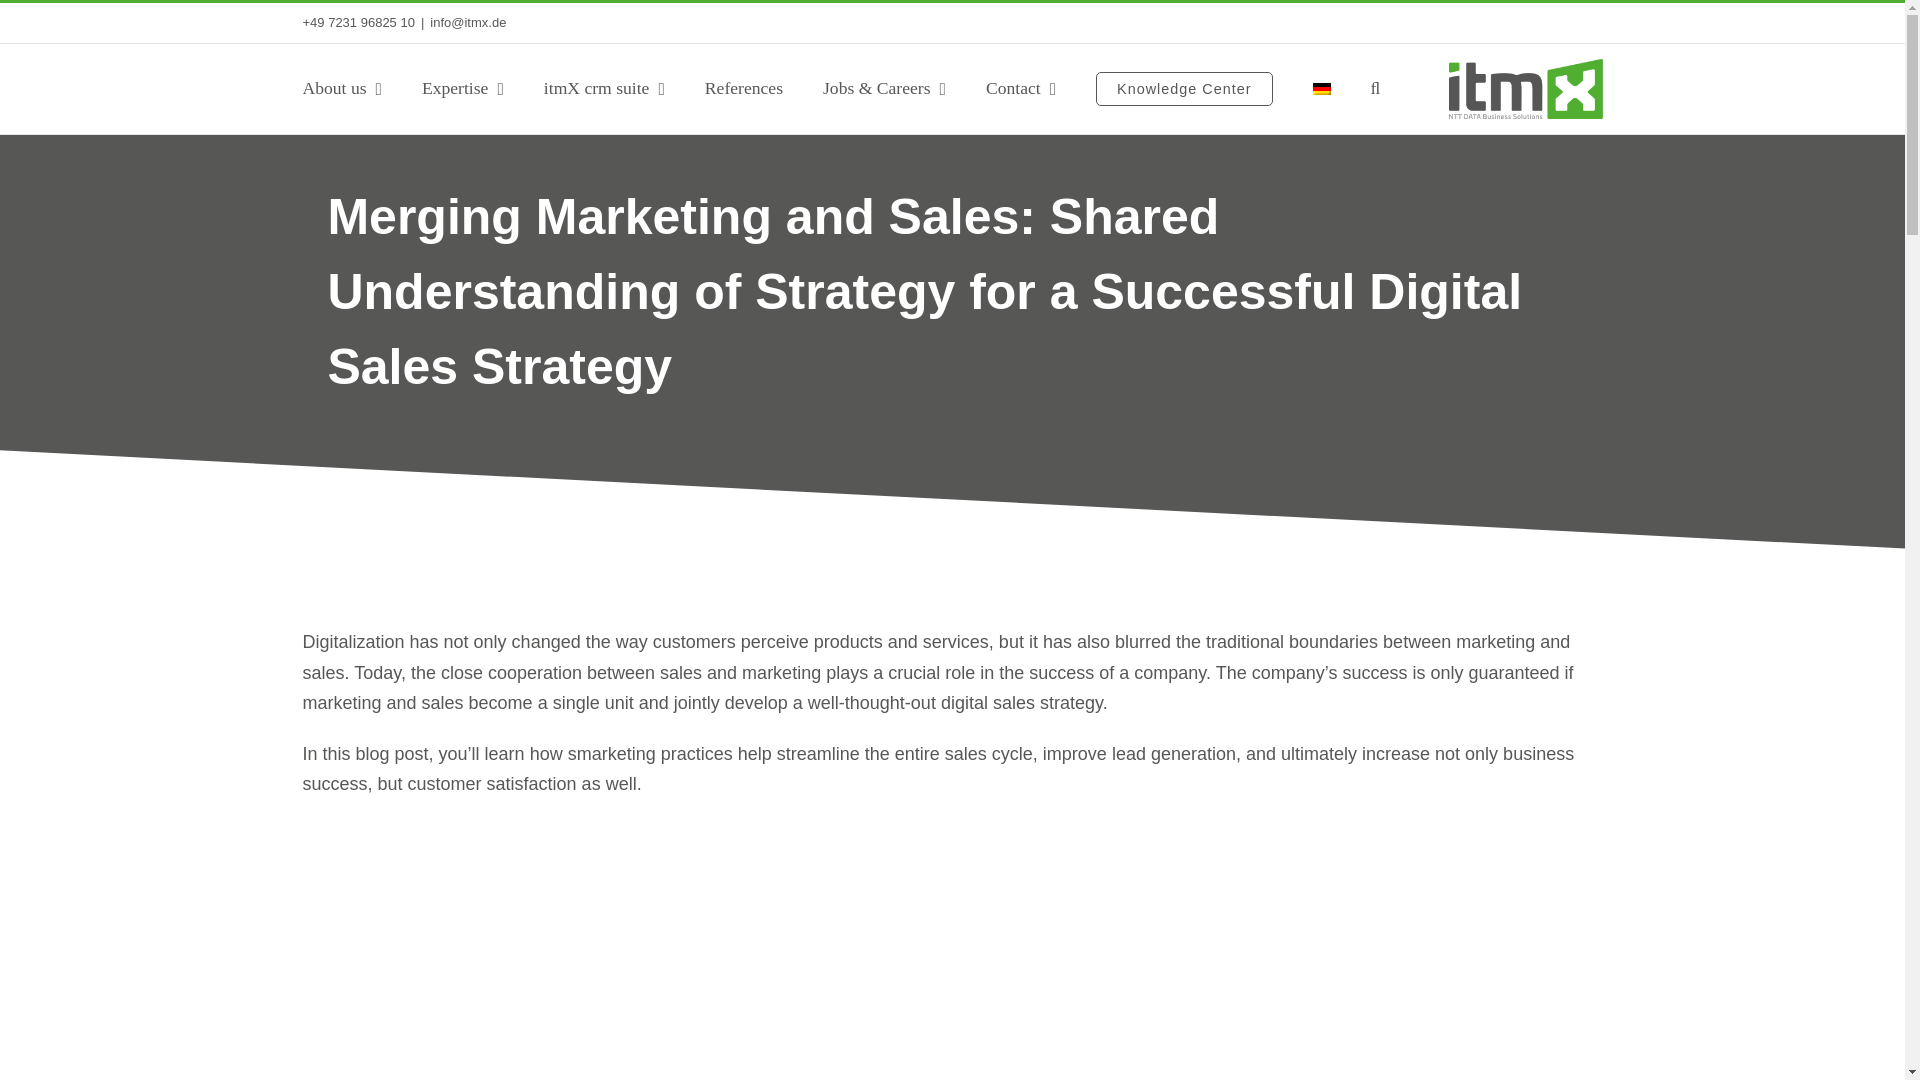 This screenshot has height=1080, width=1920. I want to click on Open Cookie Preferences, so click(43, 1054).